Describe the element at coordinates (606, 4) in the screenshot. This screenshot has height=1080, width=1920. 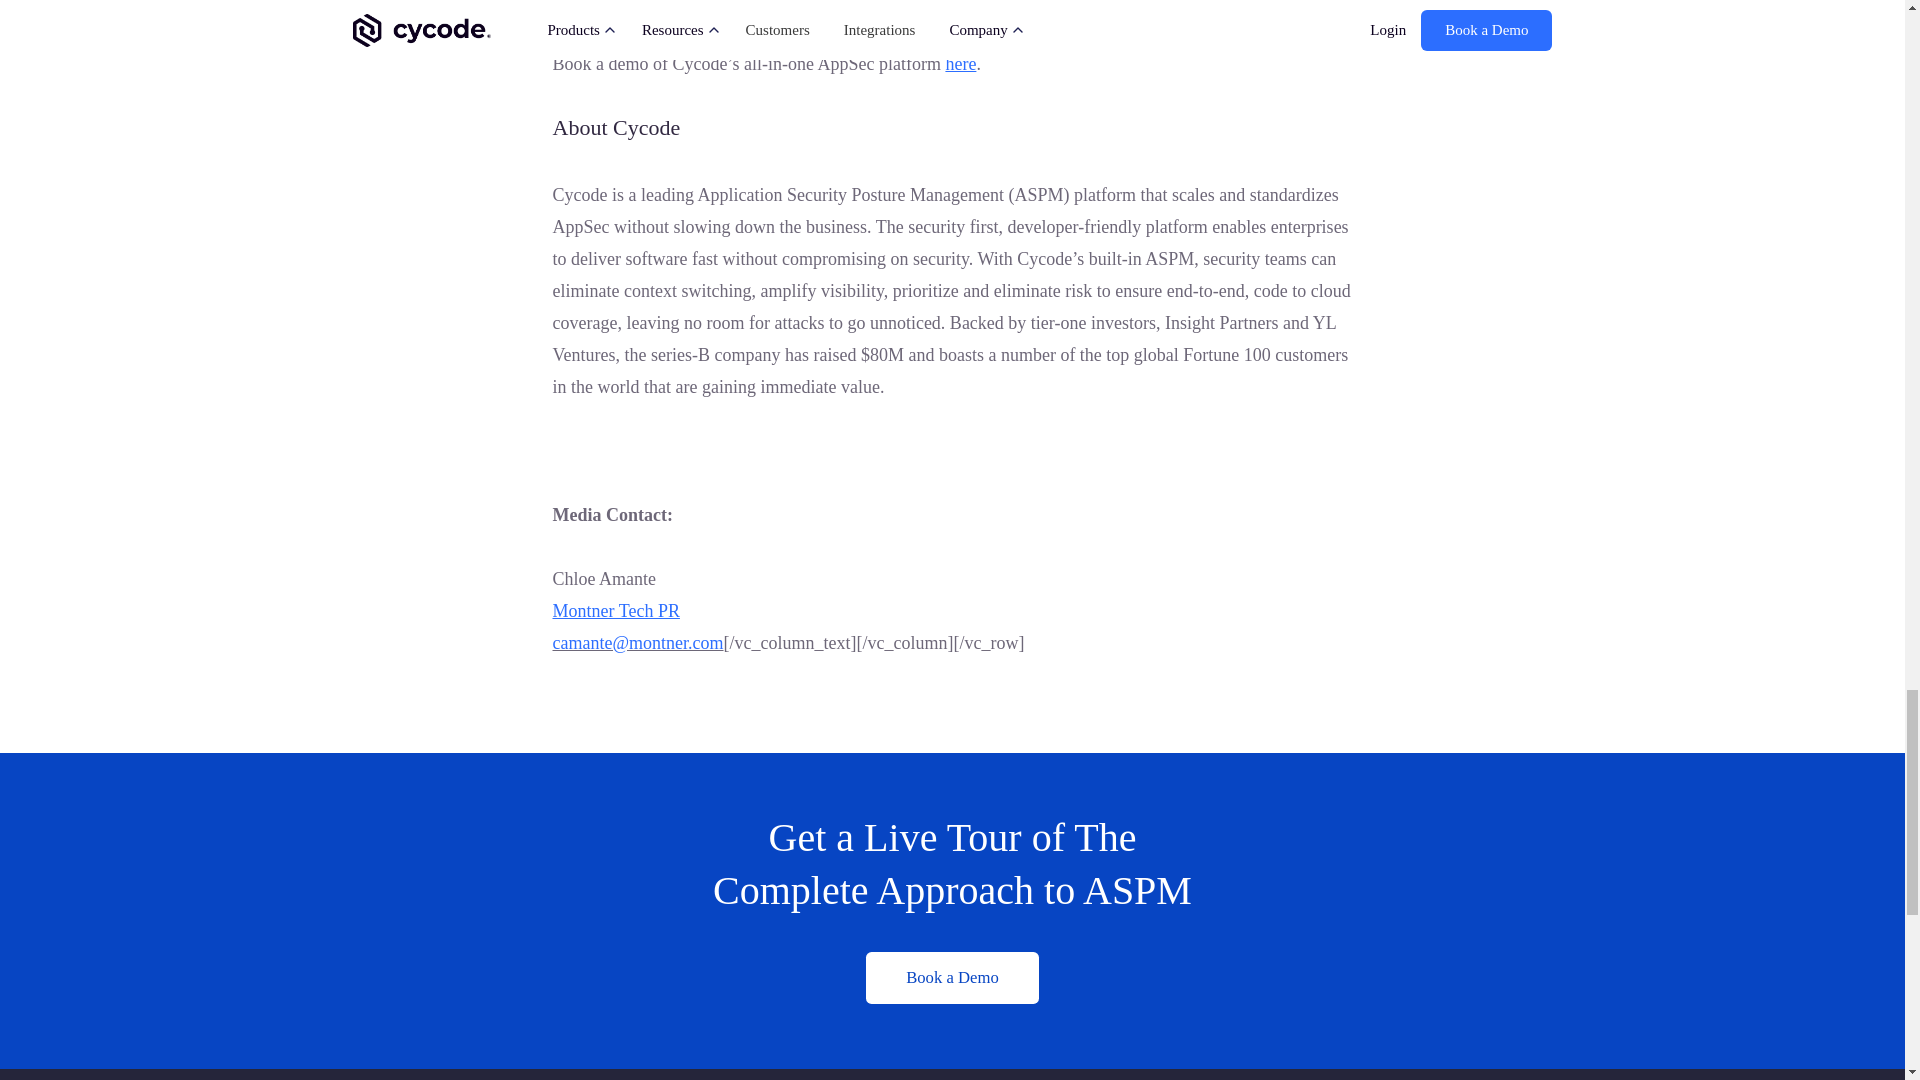
I see `here` at that location.